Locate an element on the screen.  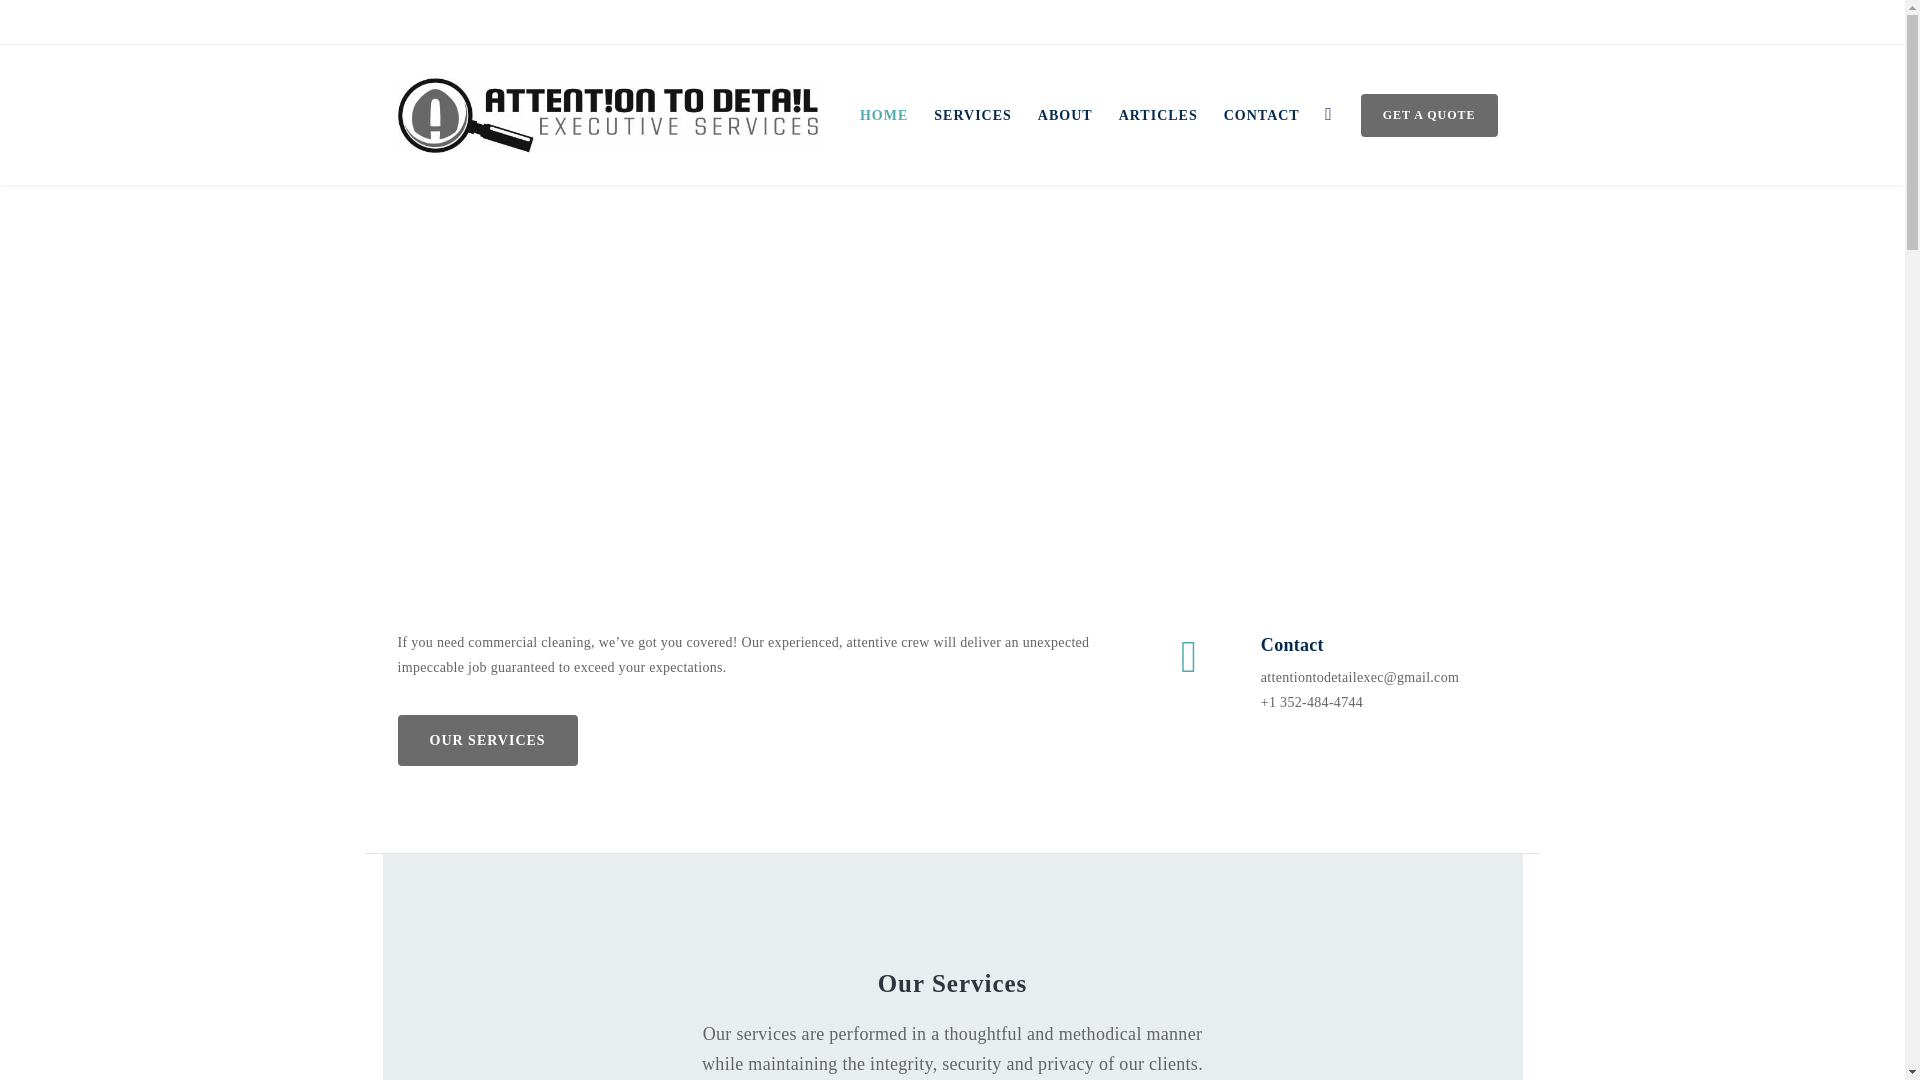
OUR SERVICES is located at coordinates (487, 740).